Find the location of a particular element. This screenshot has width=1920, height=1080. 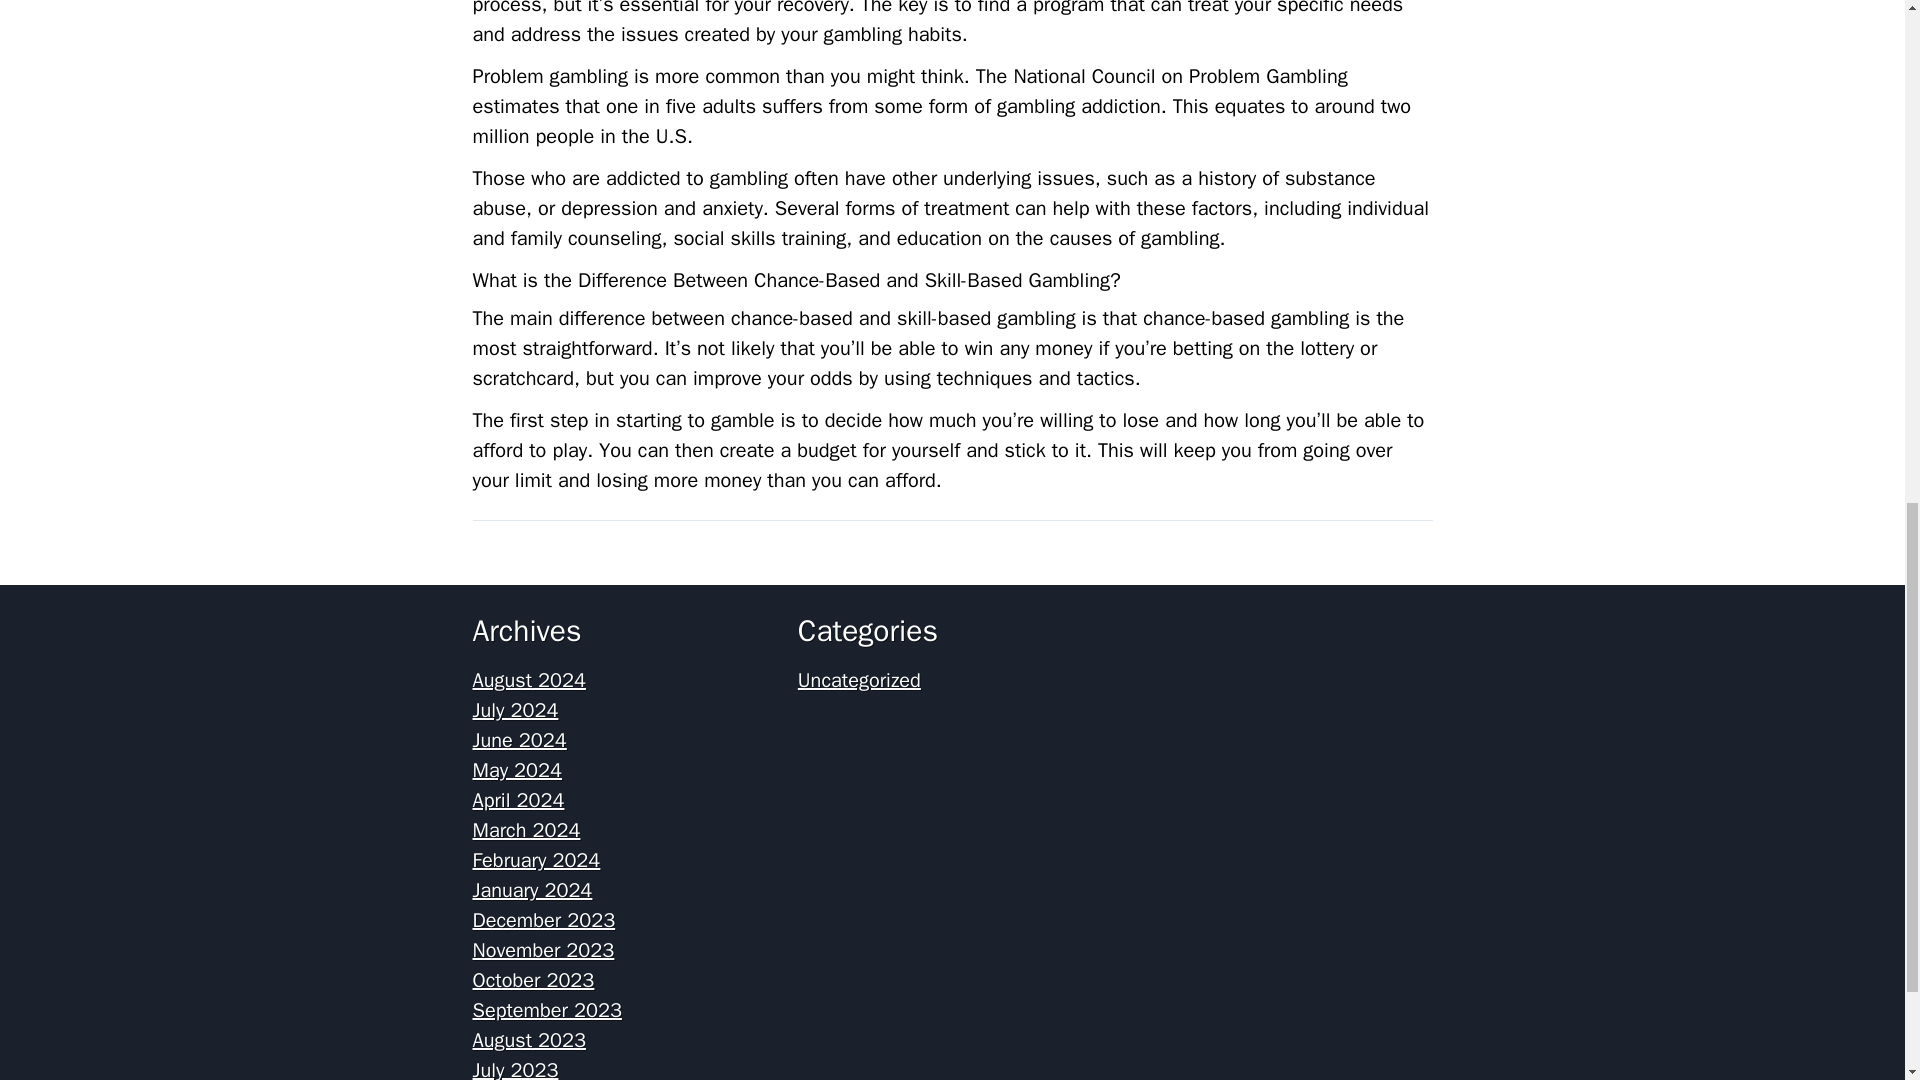

July 2024 is located at coordinates (515, 710).